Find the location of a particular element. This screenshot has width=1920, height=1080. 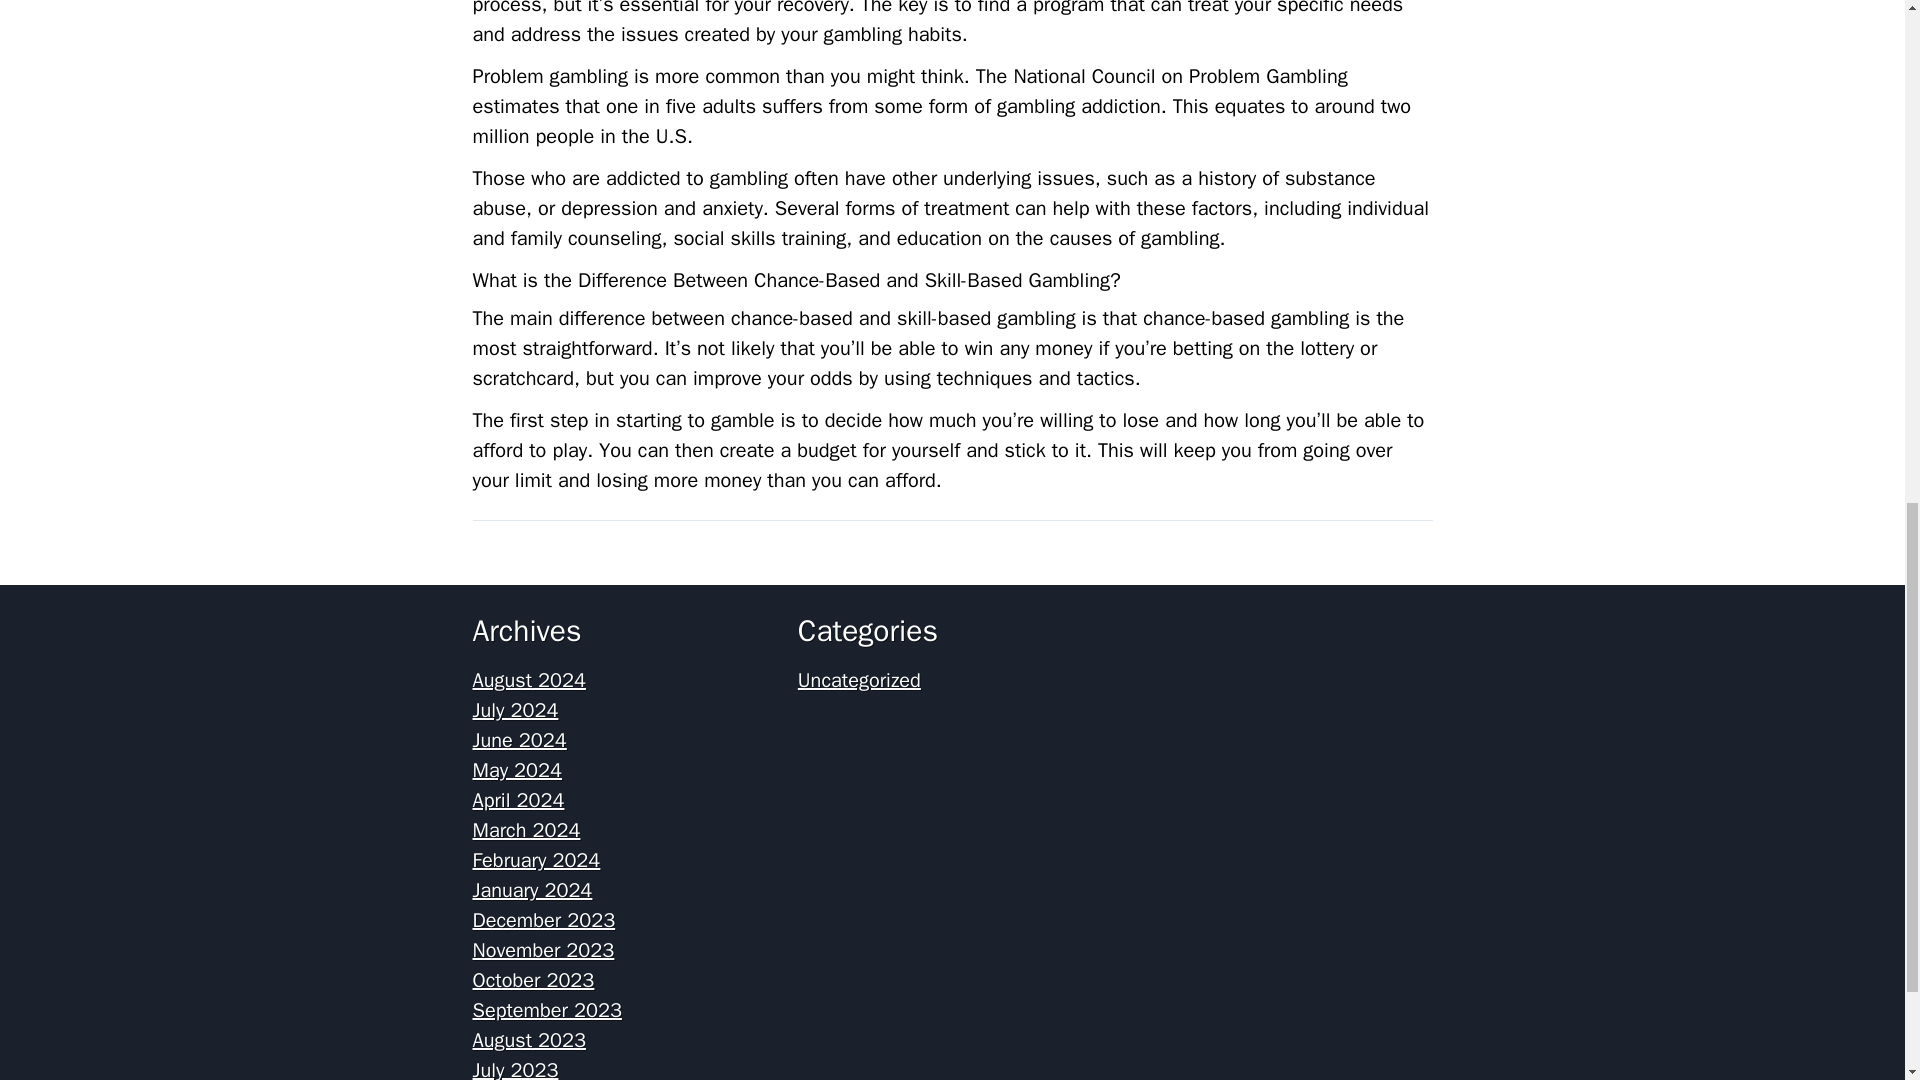

July 2024 is located at coordinates (515, 710).